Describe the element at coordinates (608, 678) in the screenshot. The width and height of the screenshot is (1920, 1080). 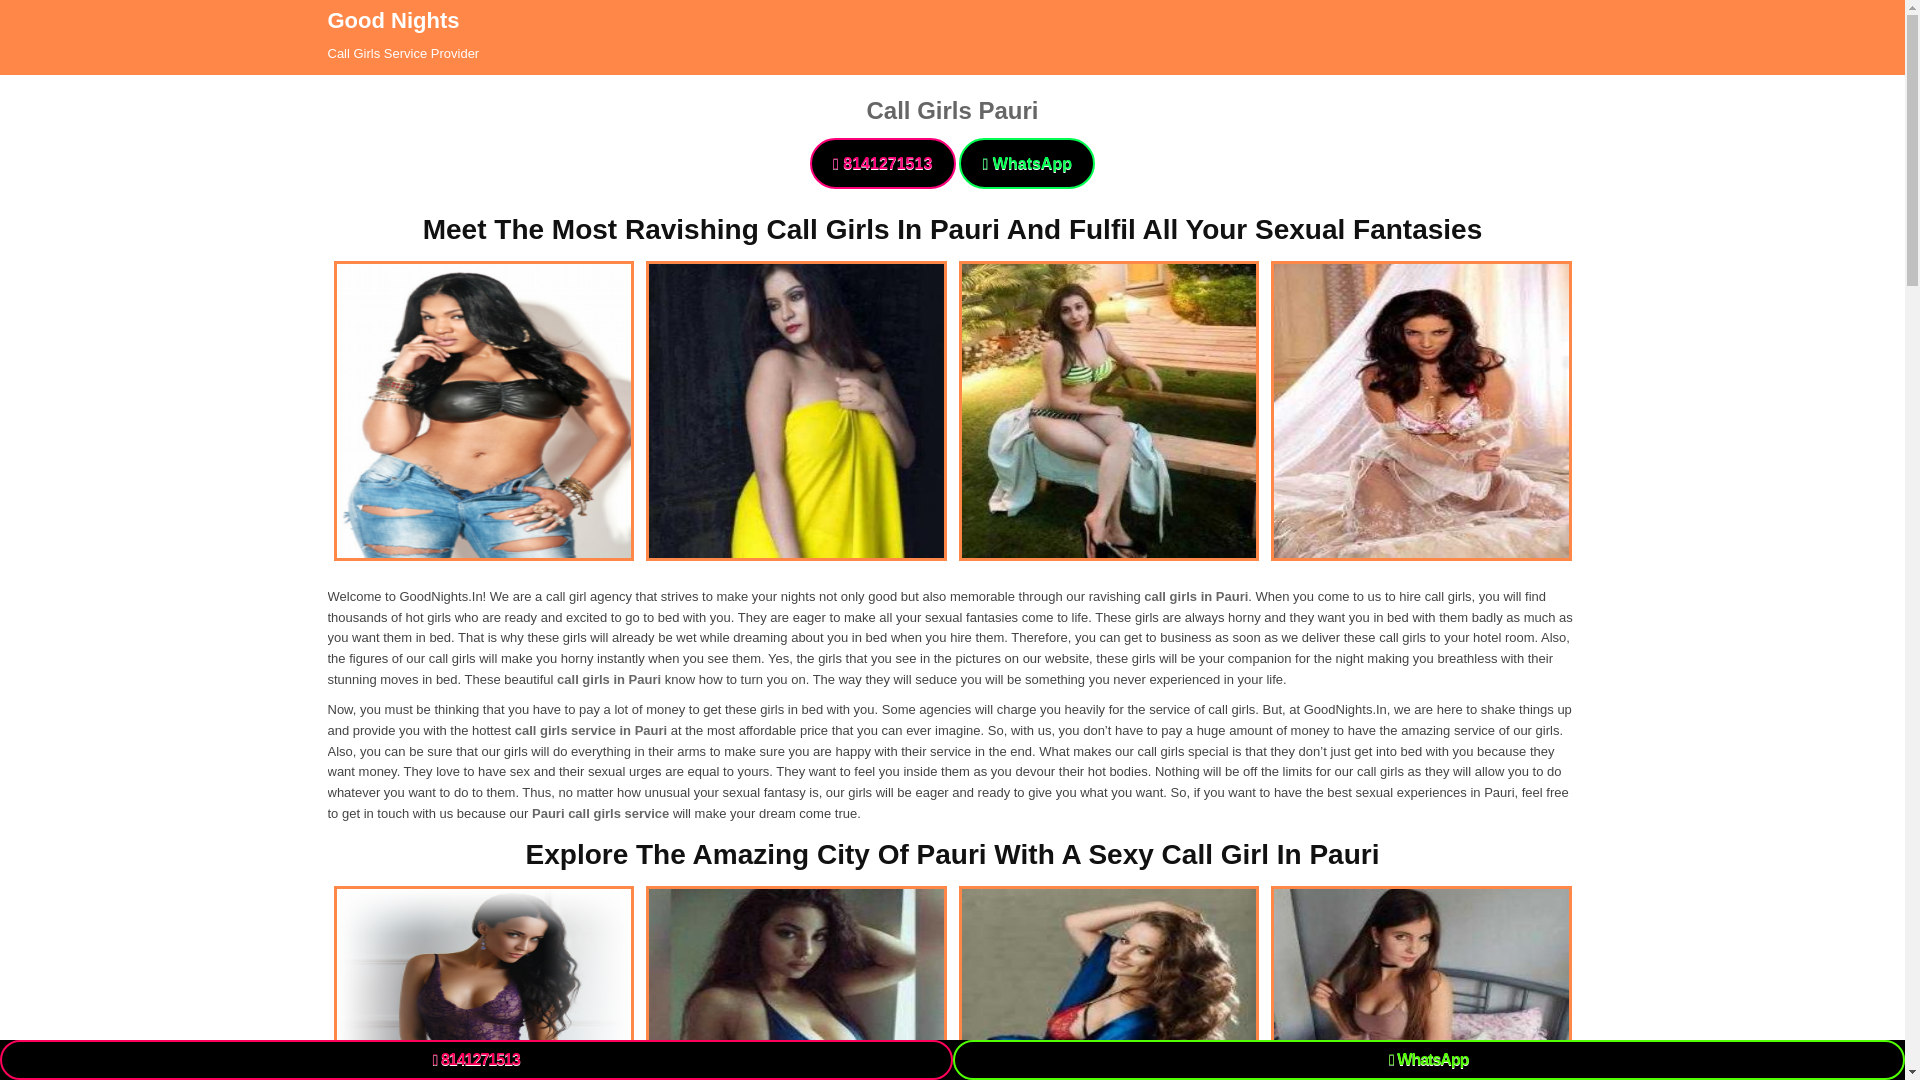
I see `call girls in Pauri` at that location.